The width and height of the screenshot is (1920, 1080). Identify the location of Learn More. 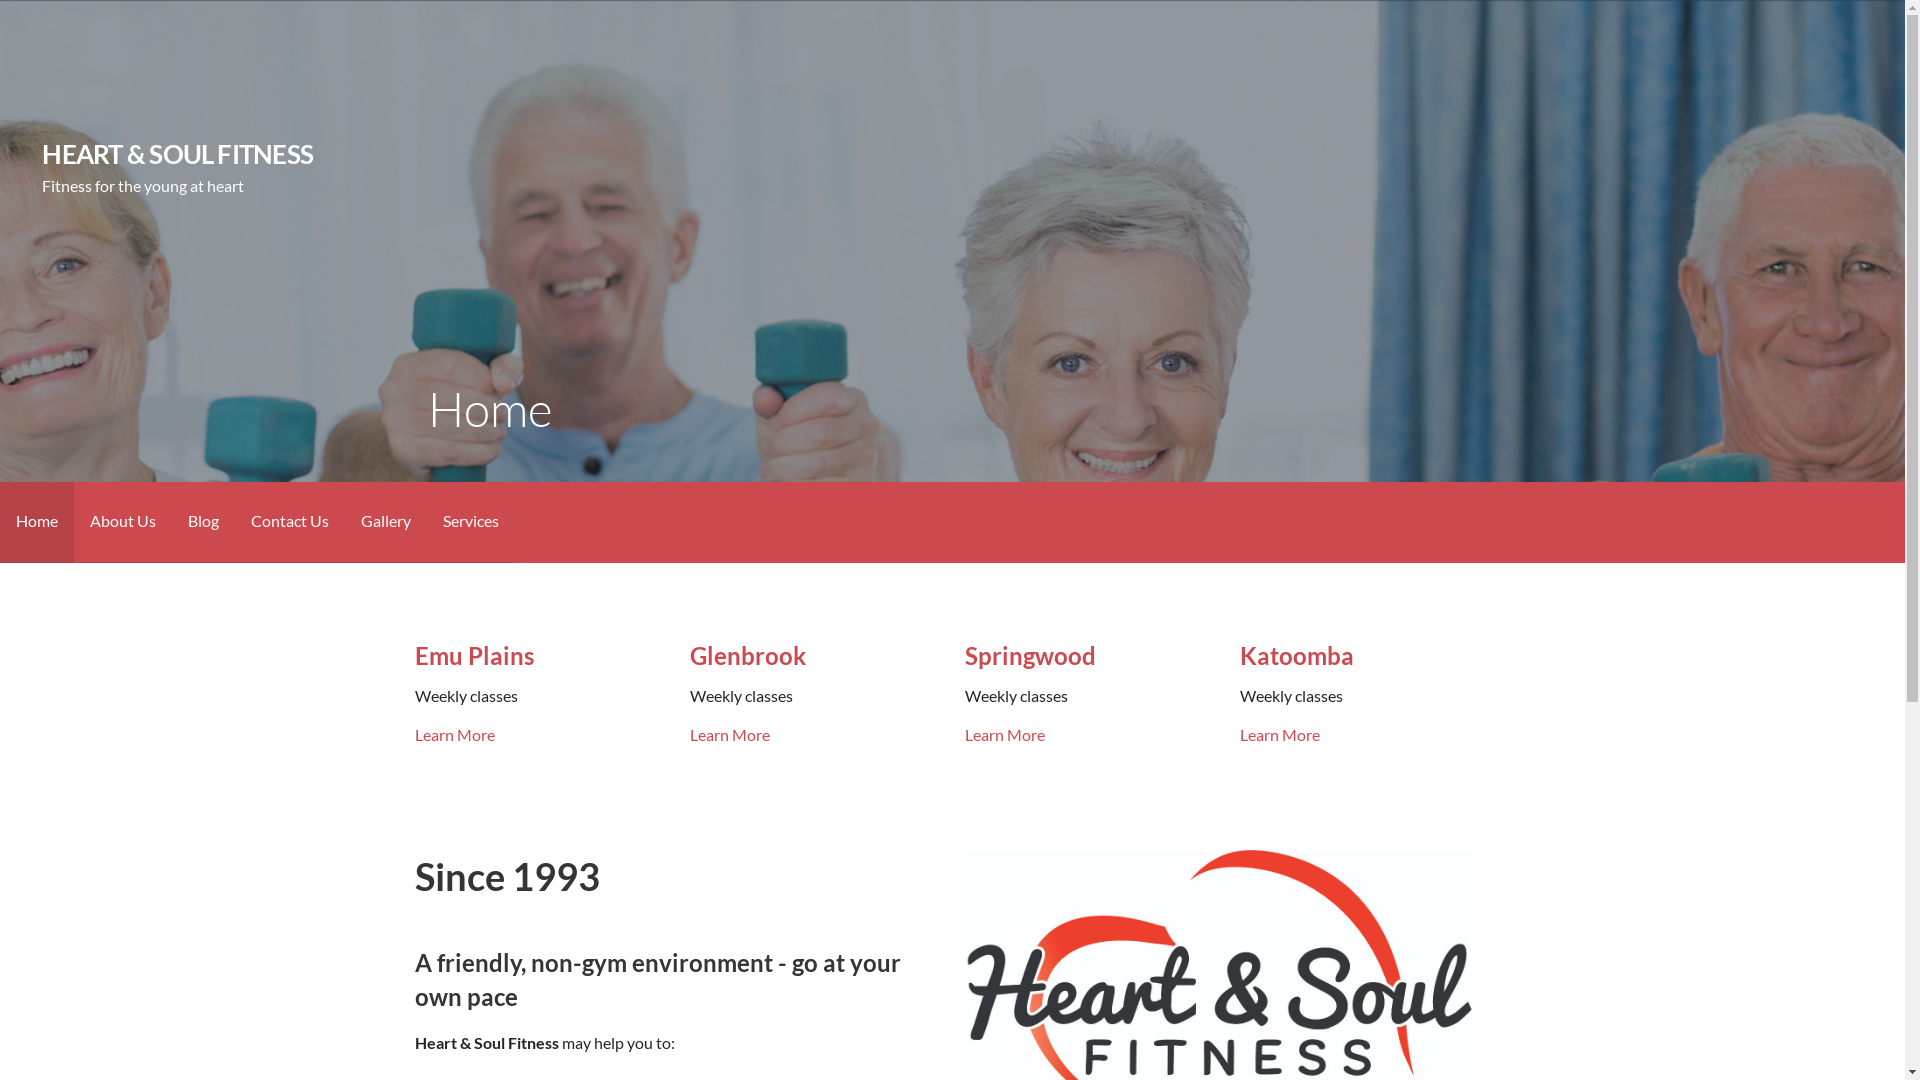
(1280, 734).